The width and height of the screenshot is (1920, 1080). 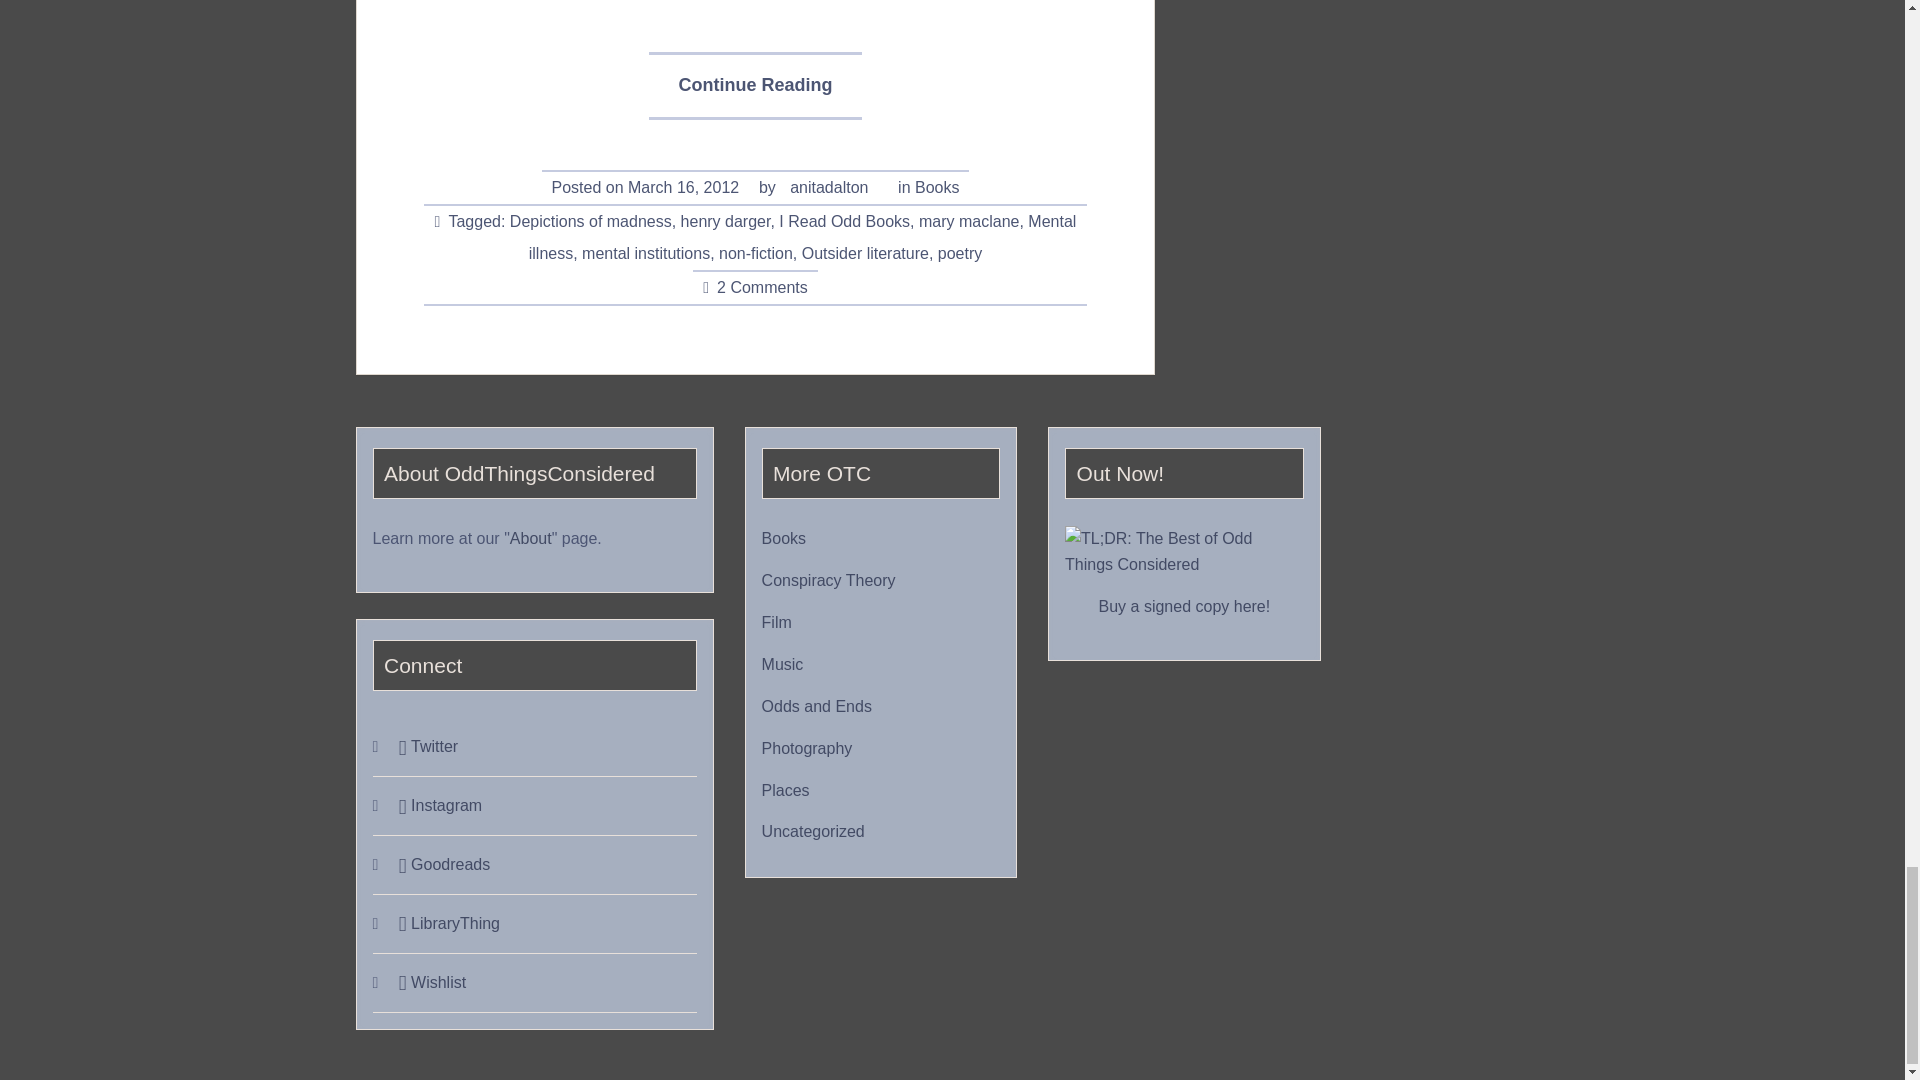 What do you see at coordinates (960, 254) in the screenshot?
I see `poetry` at bounding box center [960, 254].